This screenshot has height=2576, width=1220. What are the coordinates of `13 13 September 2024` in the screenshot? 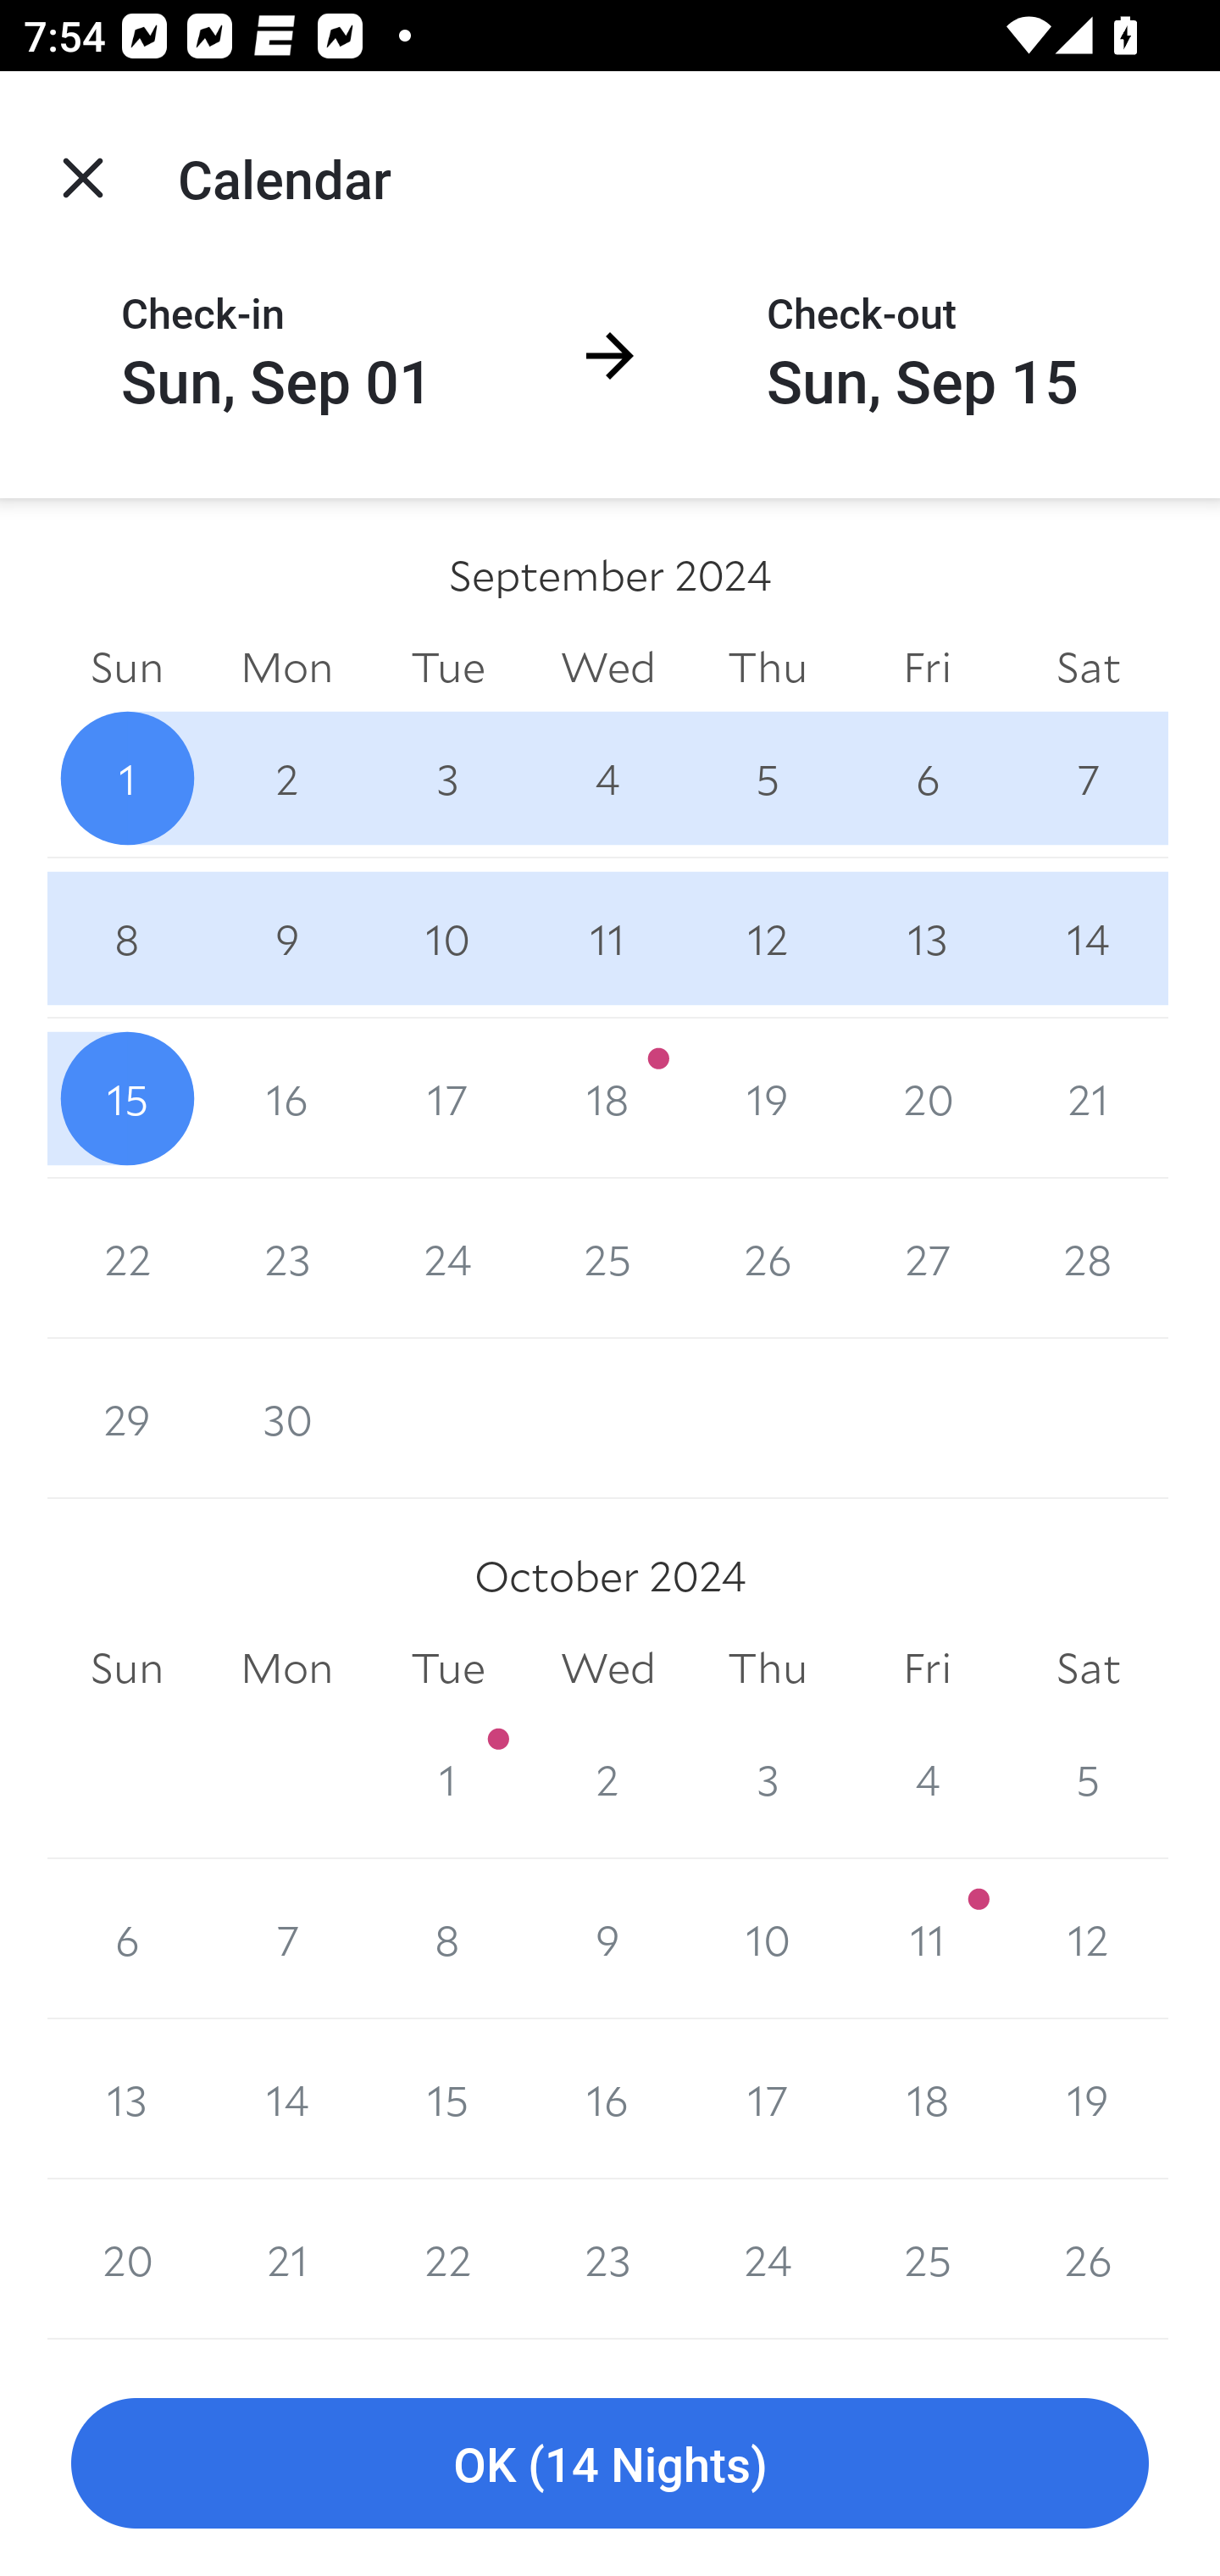 It's located at (927, 937).